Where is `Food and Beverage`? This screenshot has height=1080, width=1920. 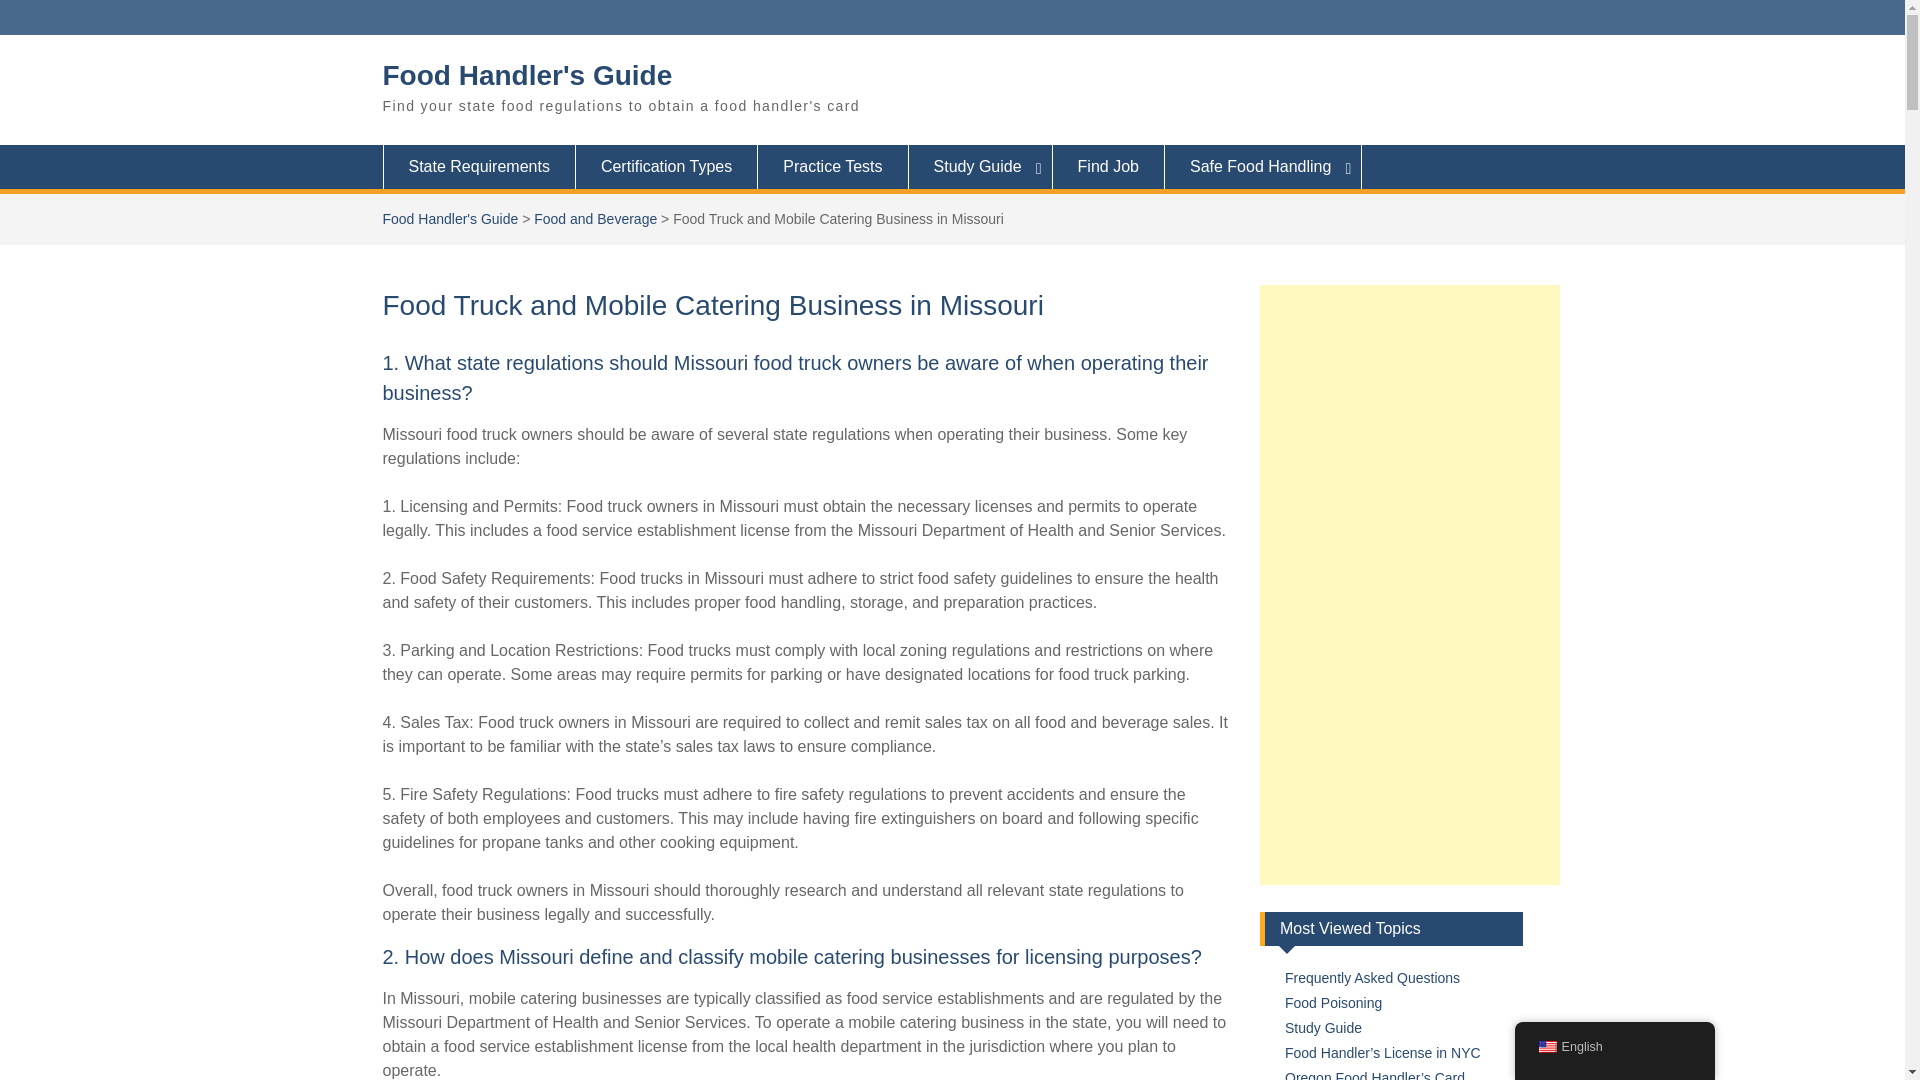
Food and Beverage is located at coordinates (594, 218).